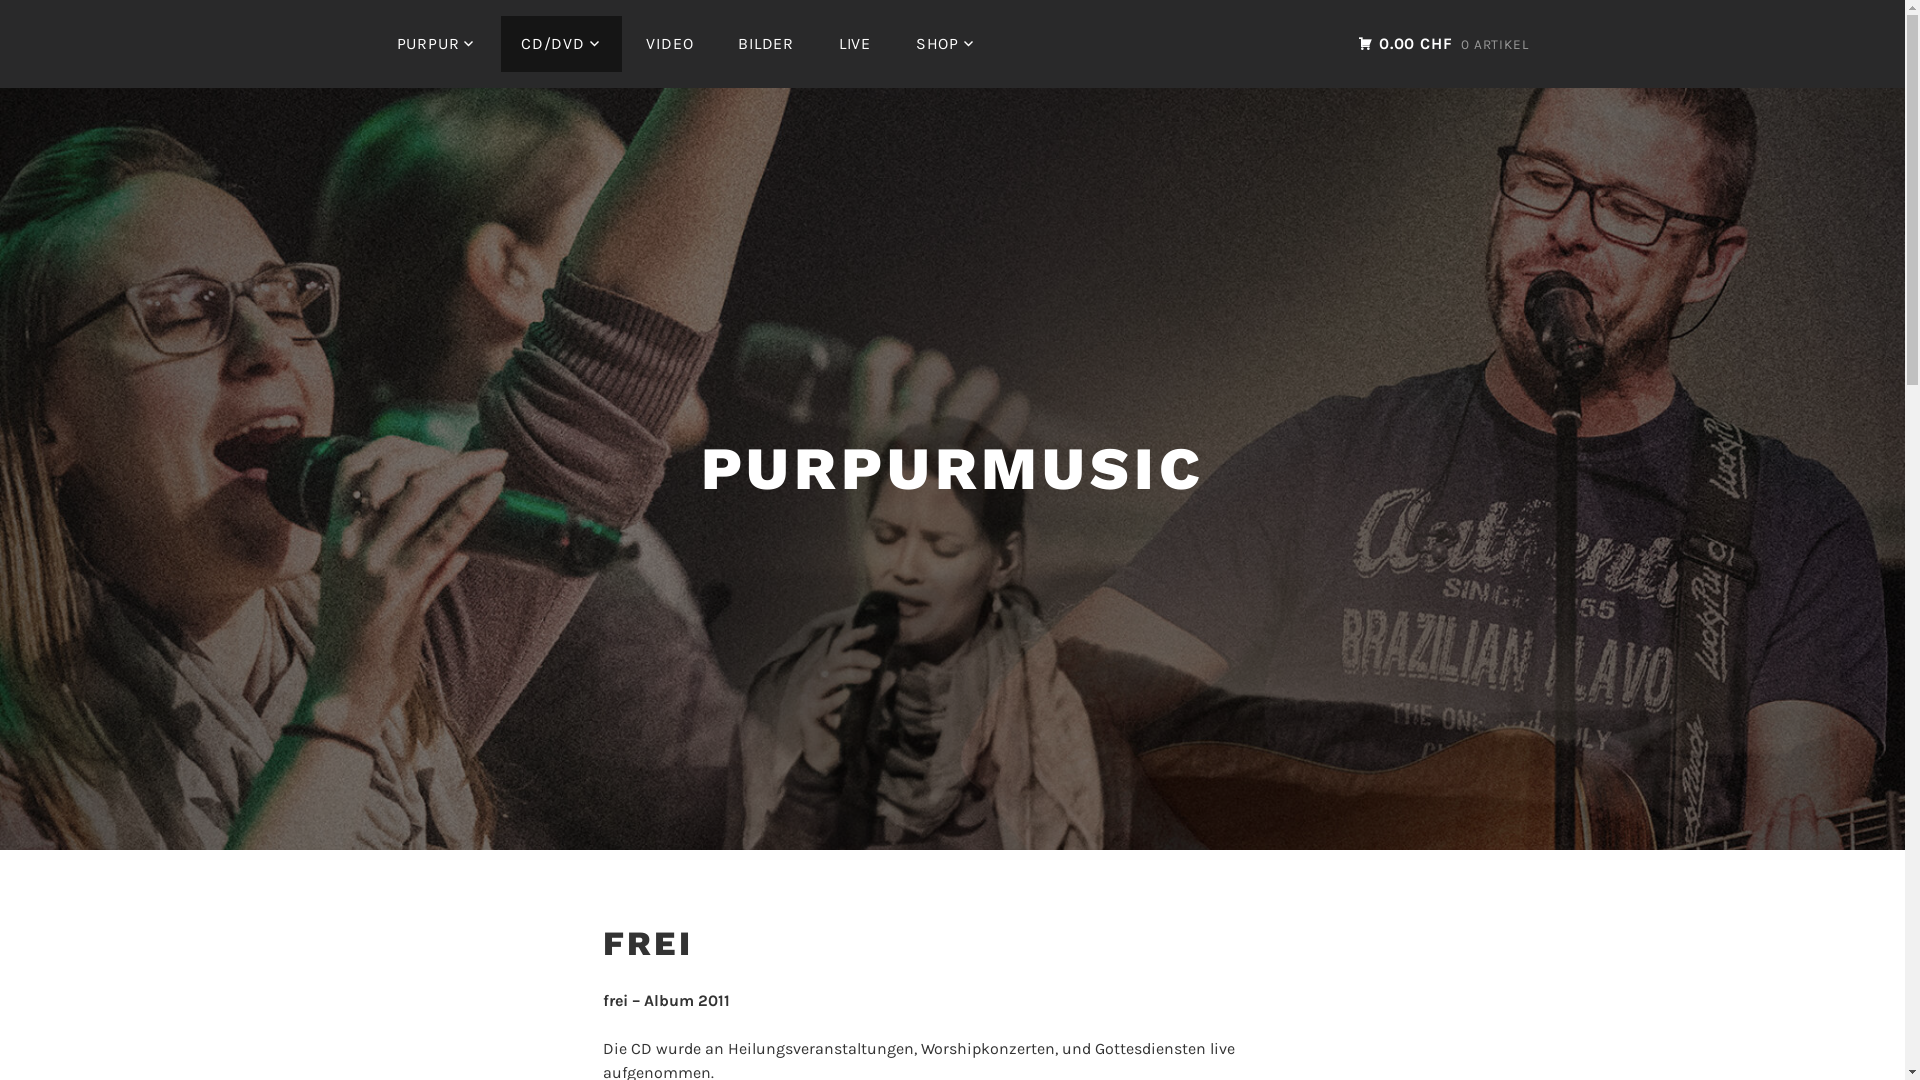 The height and width of the screenshot is (1080, 1920). What do you see at coordinates (436, 44) in the screenshot?
I see `PURPUR` at bounding box center [436, 44].